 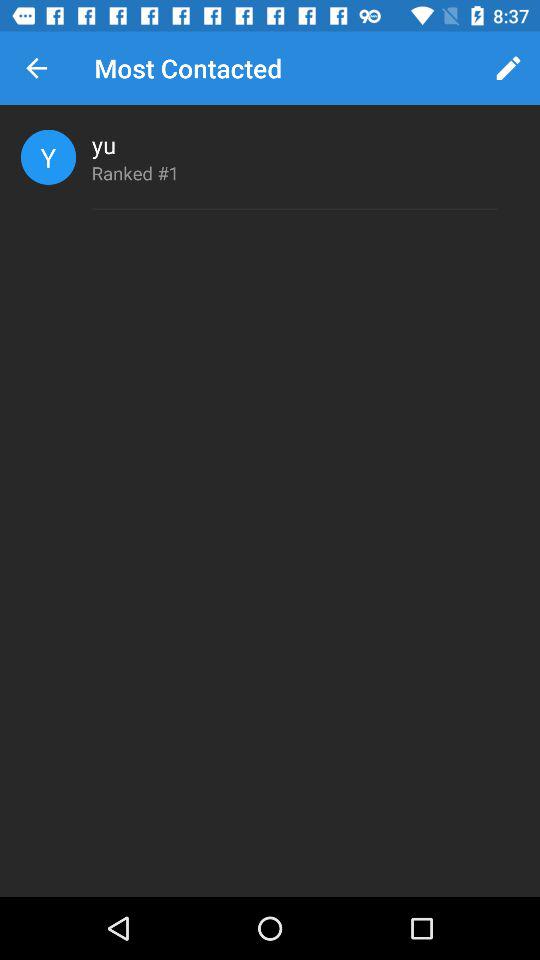 What do you see at coordinates (508, 68) in the screenshot?
I see `choose icon to the right of the most contacted` at bounding box center [508, 68].